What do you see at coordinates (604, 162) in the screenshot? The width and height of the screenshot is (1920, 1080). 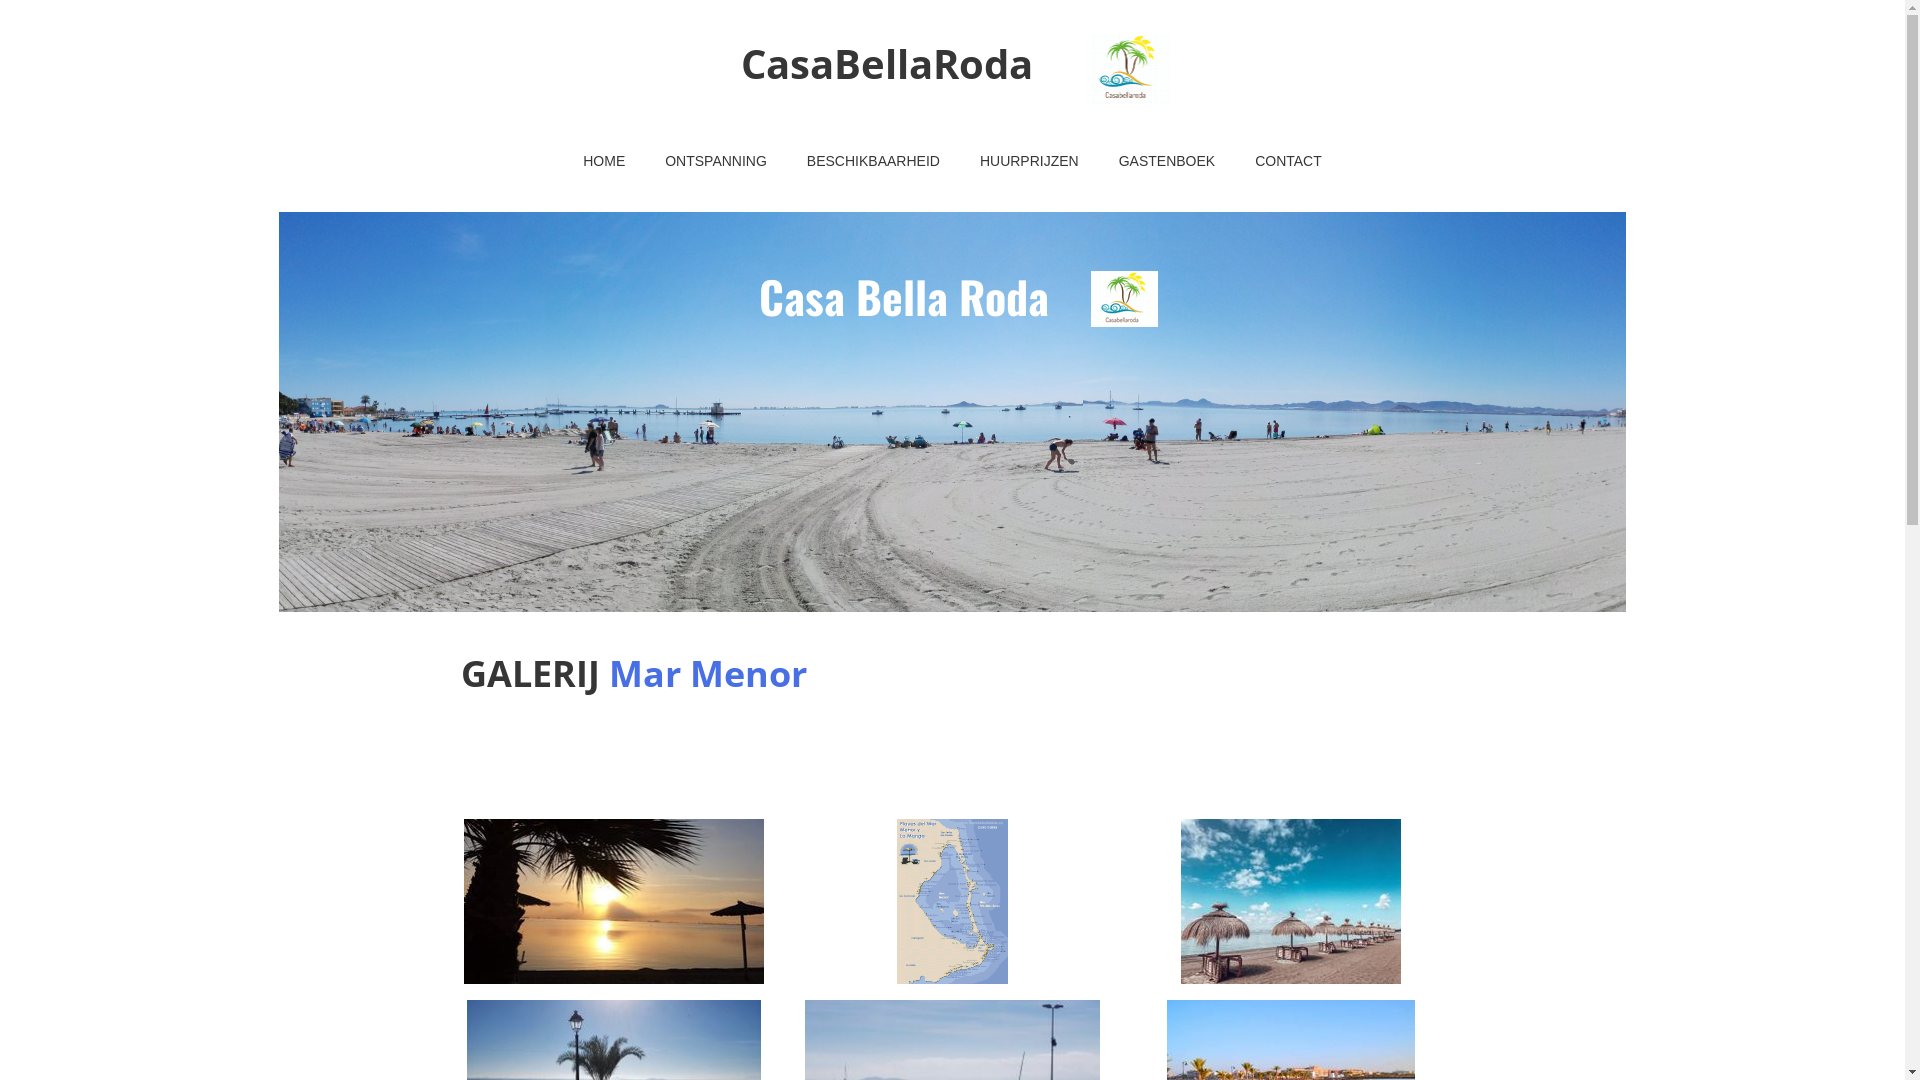 I see `HOME` at bounding box center [604, 162].